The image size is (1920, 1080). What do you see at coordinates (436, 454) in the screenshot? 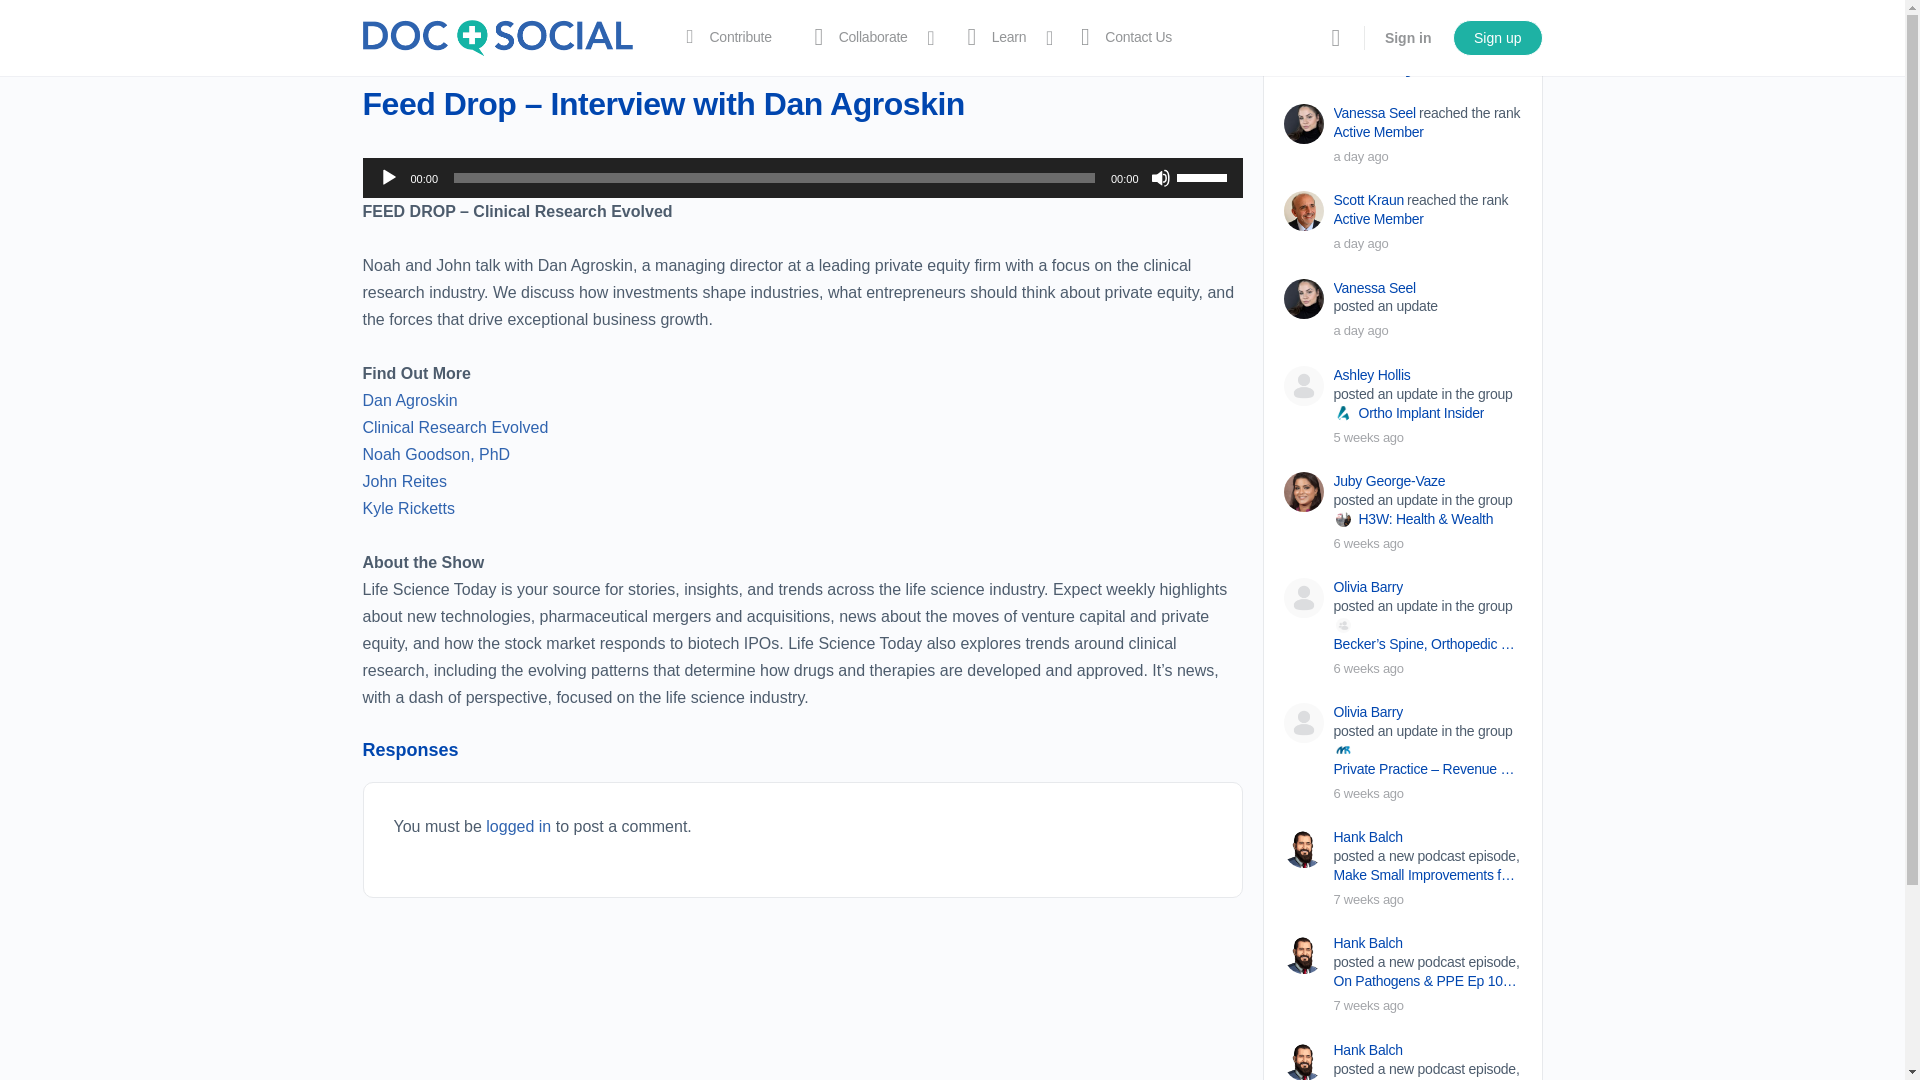
I see `Noah Goodson, PhD` at bounding box center [436, 454].